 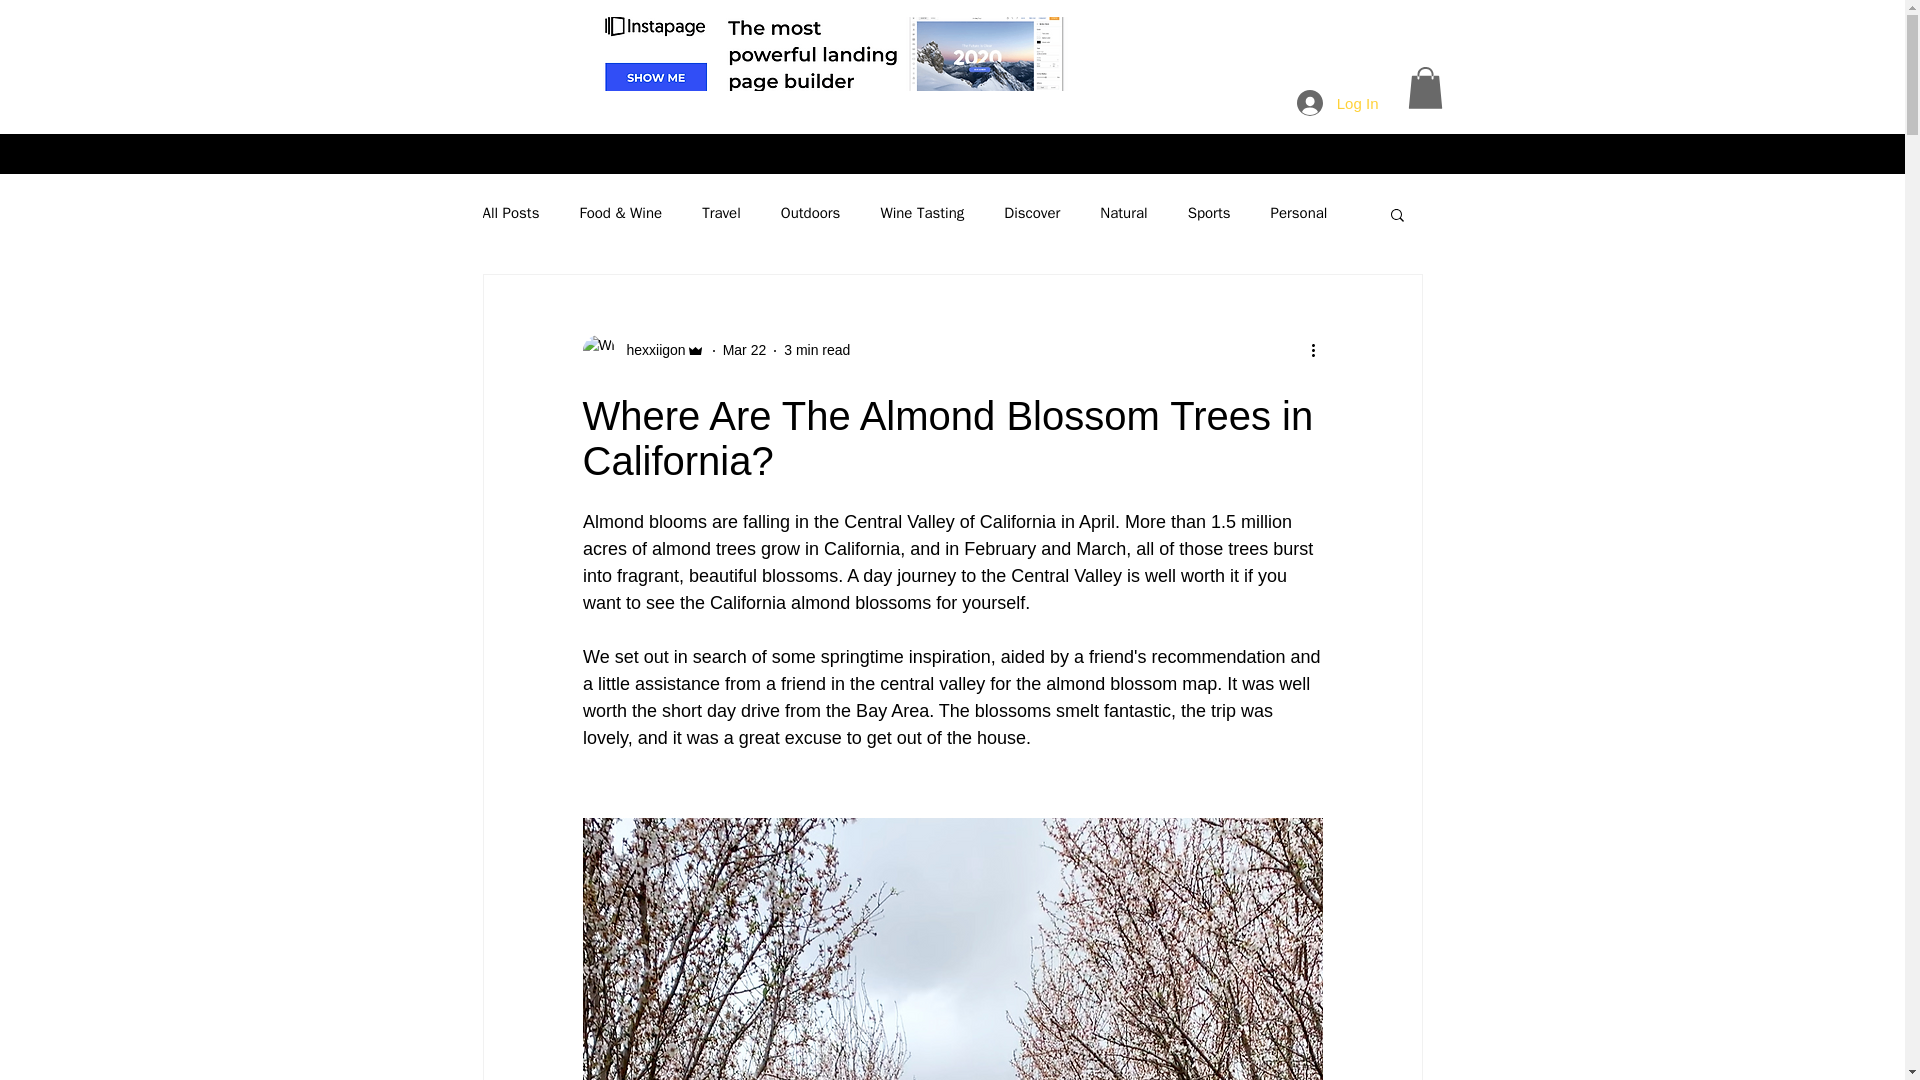 What do you see at coordinates (816, 350) in the screenshot?
I see `3 min read` at bounding box center [816, 350].